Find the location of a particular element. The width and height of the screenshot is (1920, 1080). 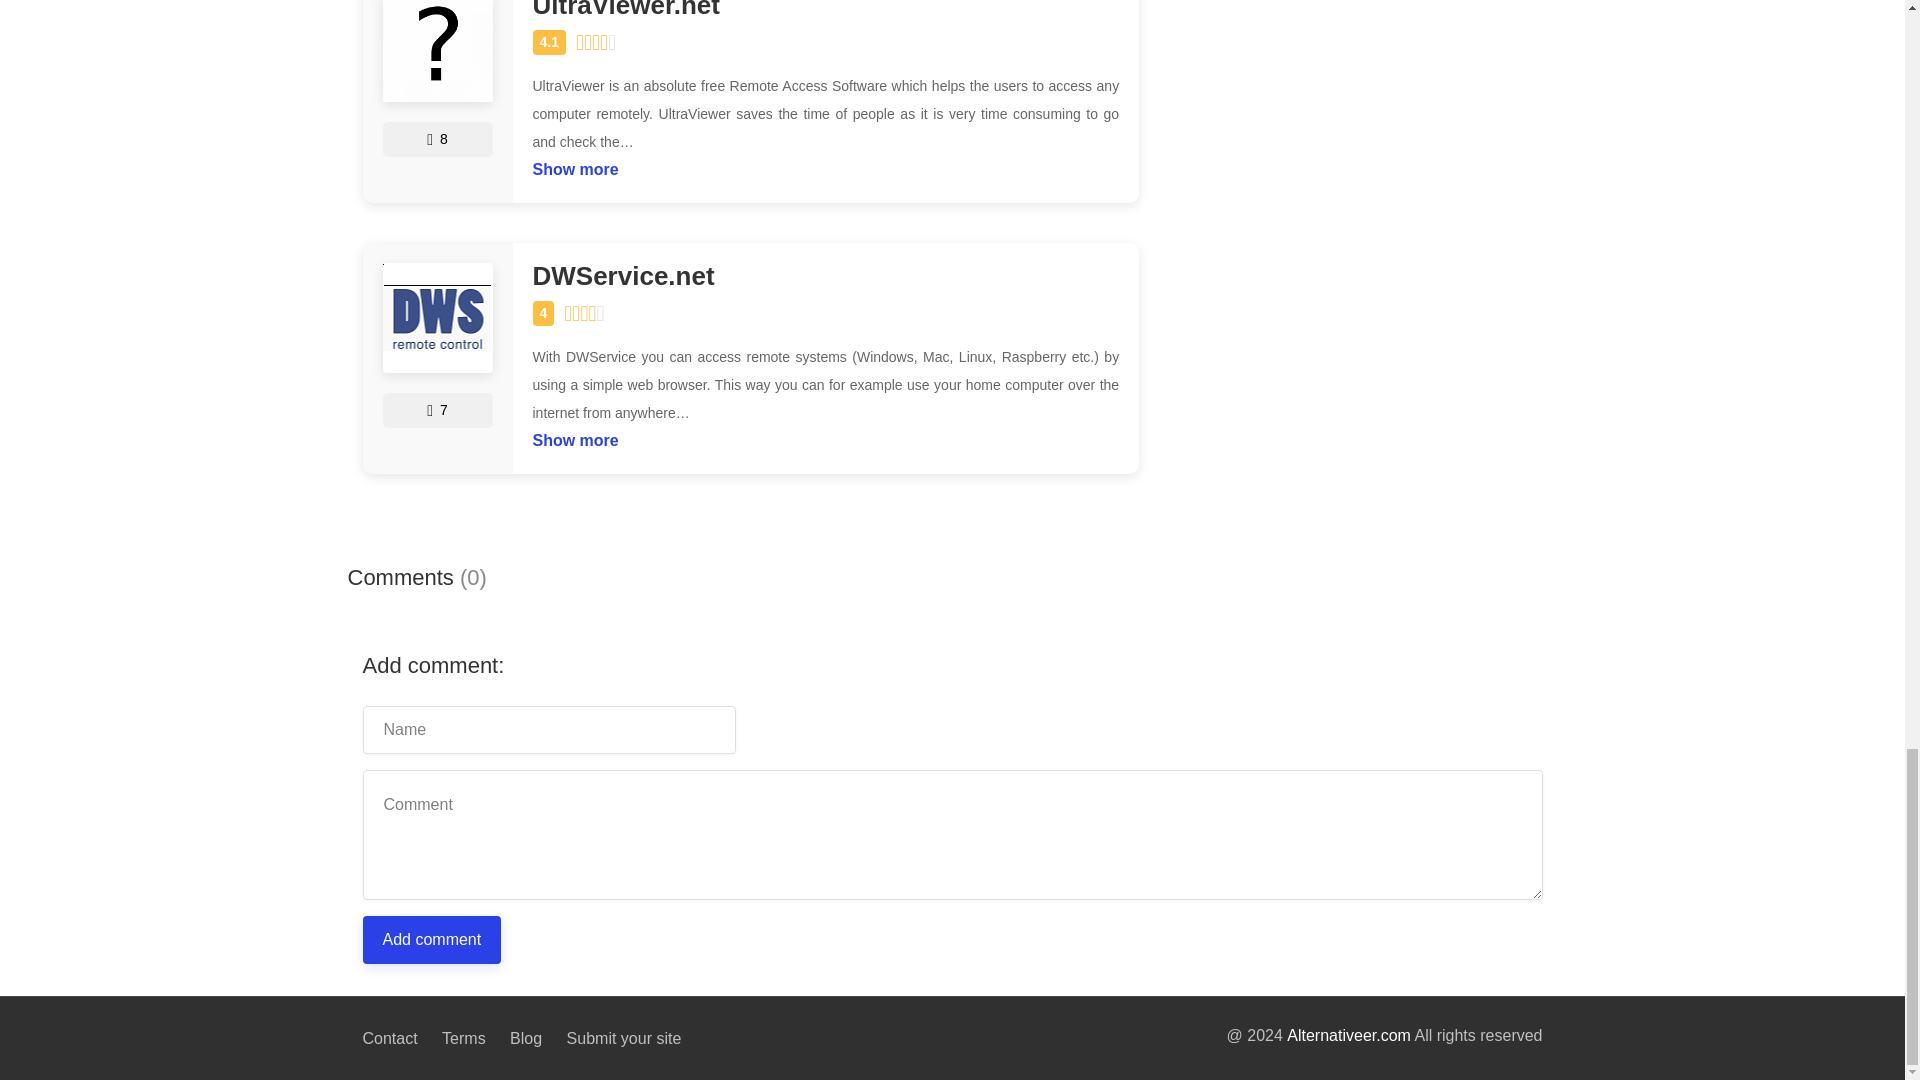

Add comment is located at coordinates (432, 940).